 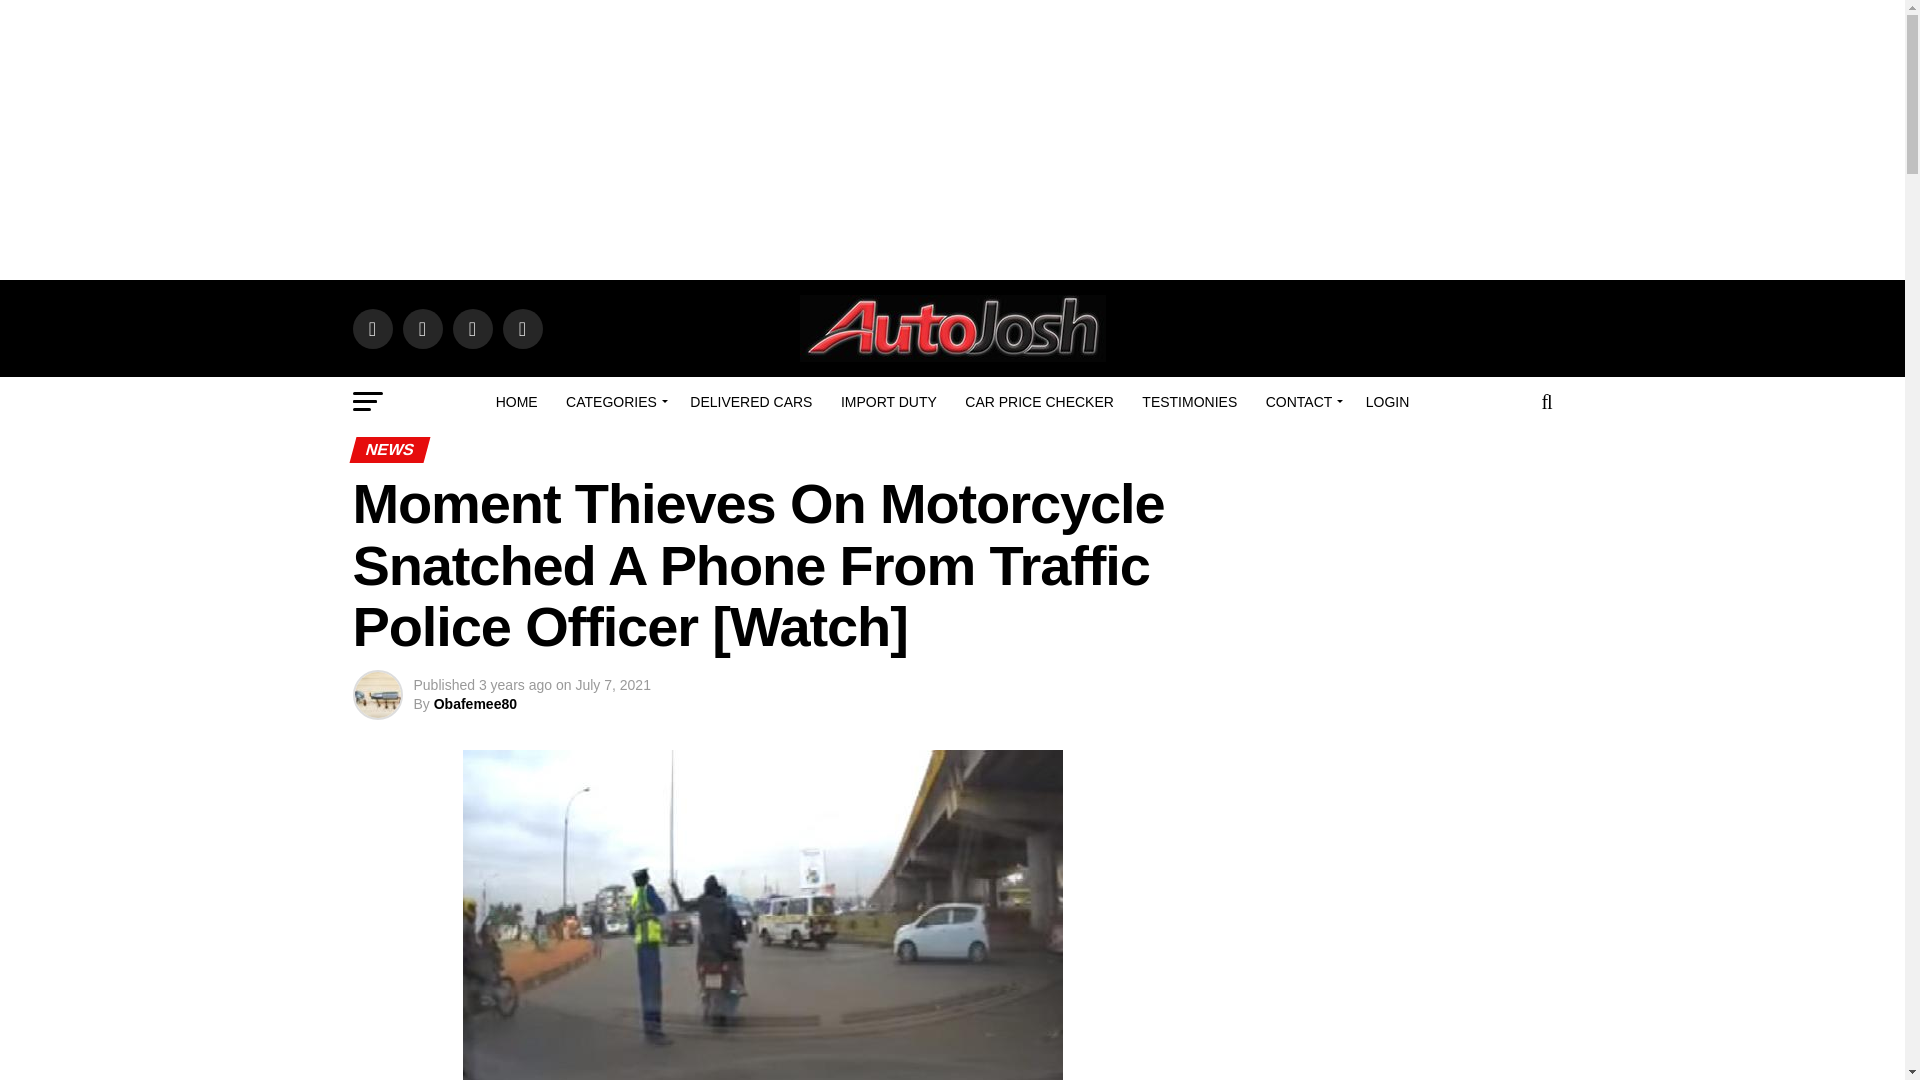 I want to click on HOME, so click(x=516, y=401).